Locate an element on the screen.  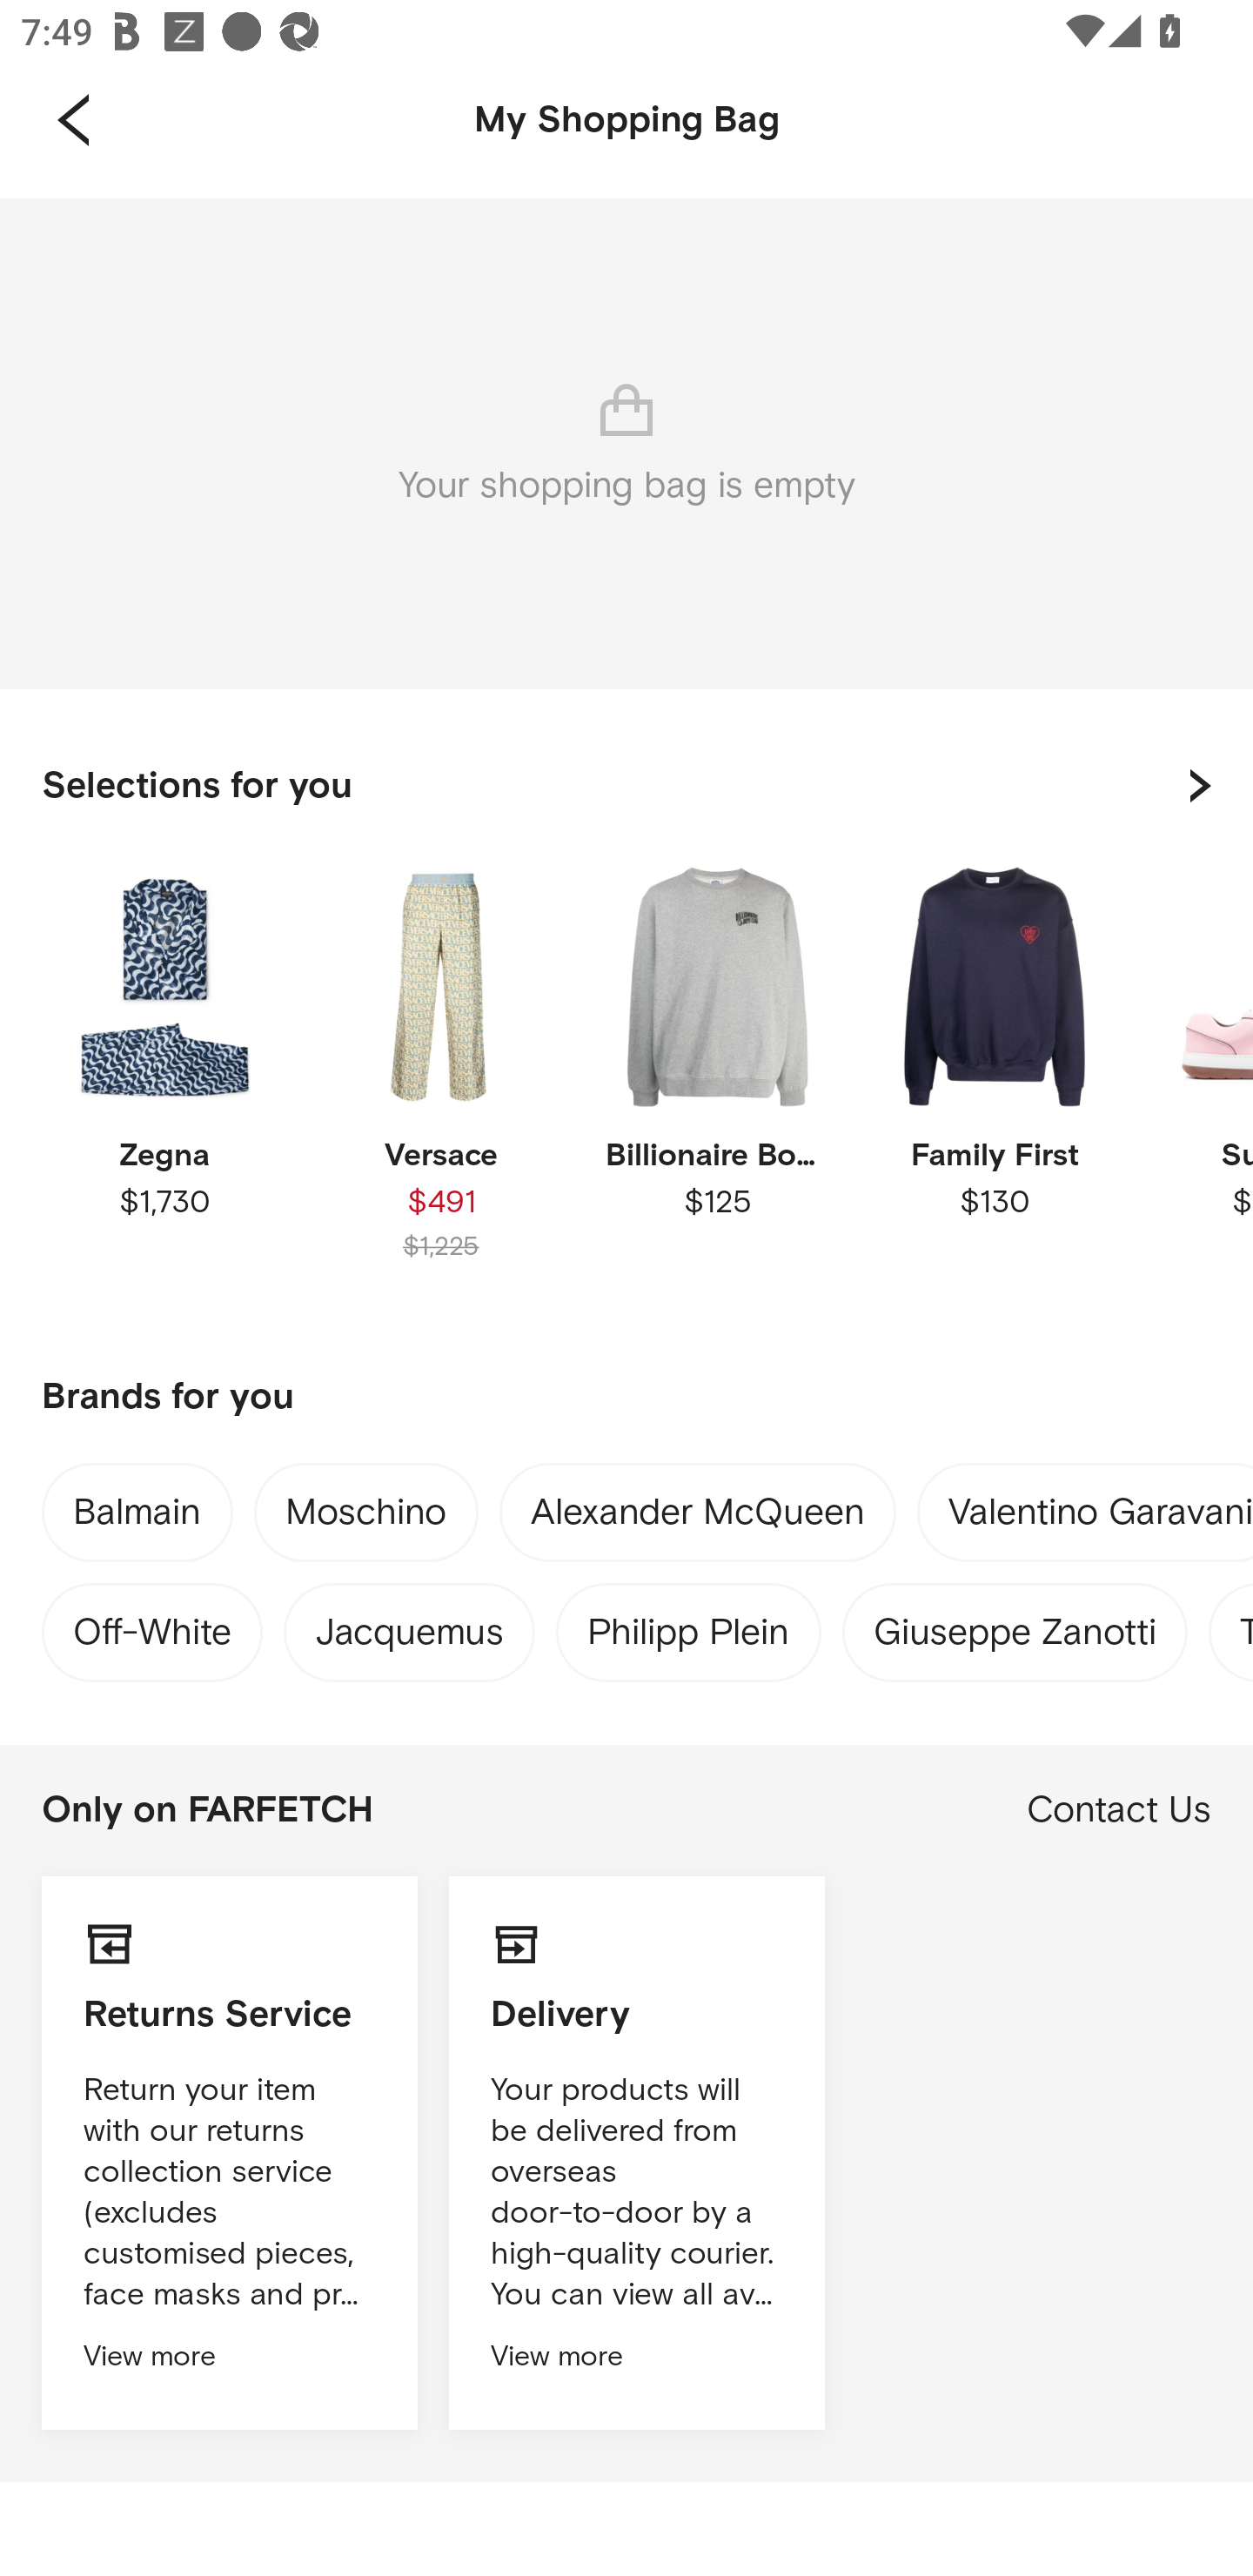
Billionaire Boys Club $125 is located at coordinates (717, 1085).